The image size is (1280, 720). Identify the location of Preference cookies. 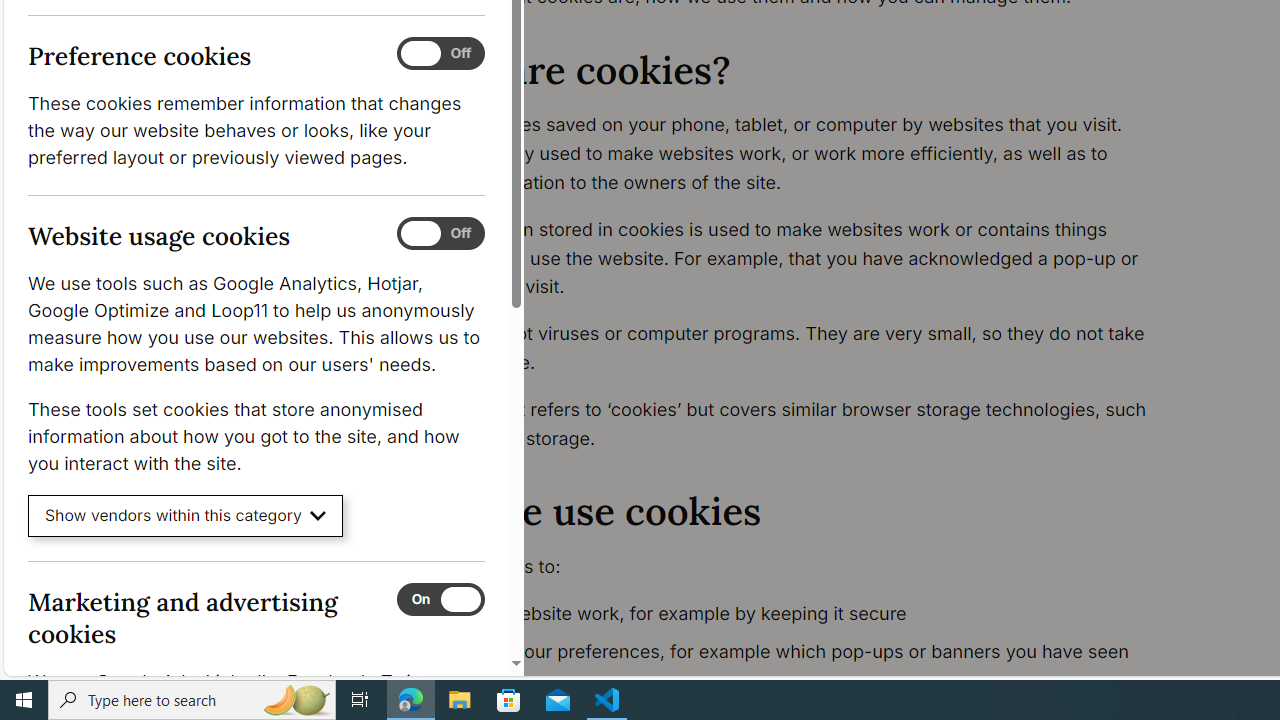
(440, 54).